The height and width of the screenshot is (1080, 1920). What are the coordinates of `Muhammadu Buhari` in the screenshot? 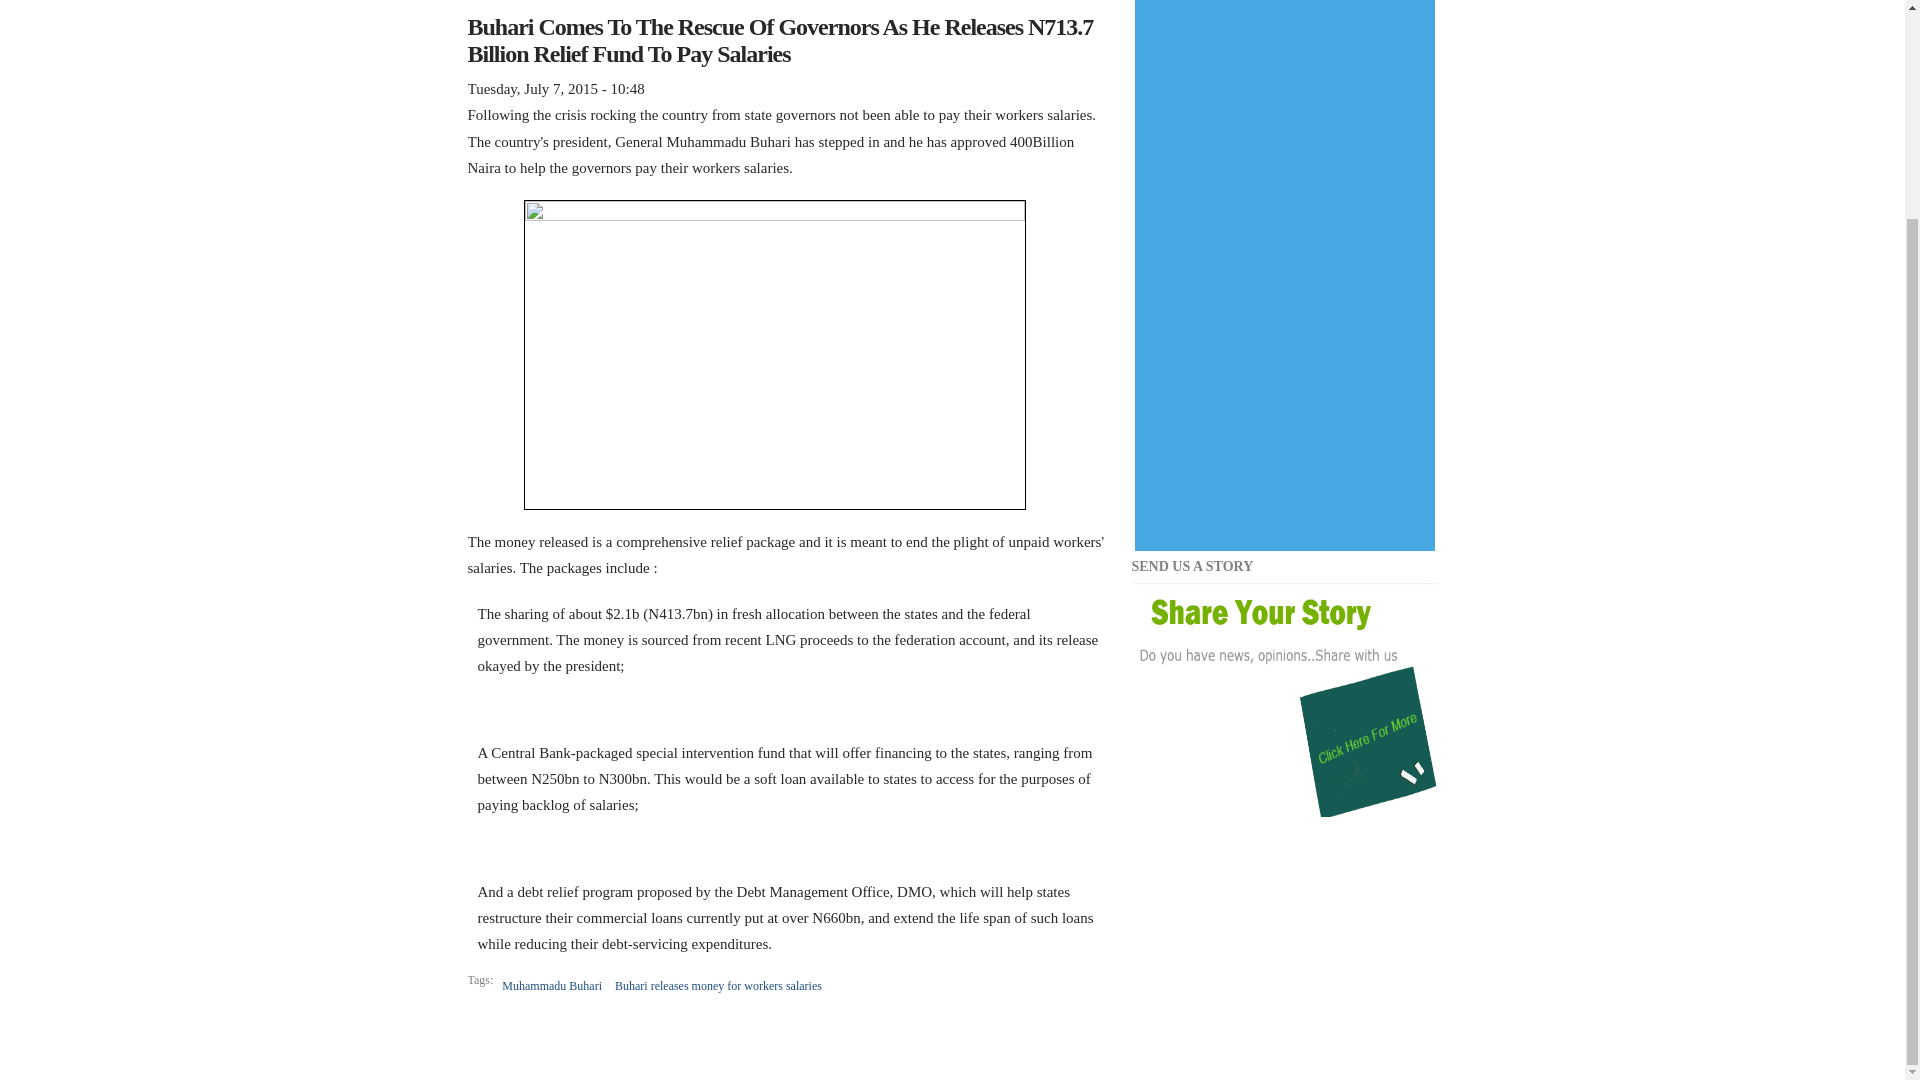 It's located at (552, 986).